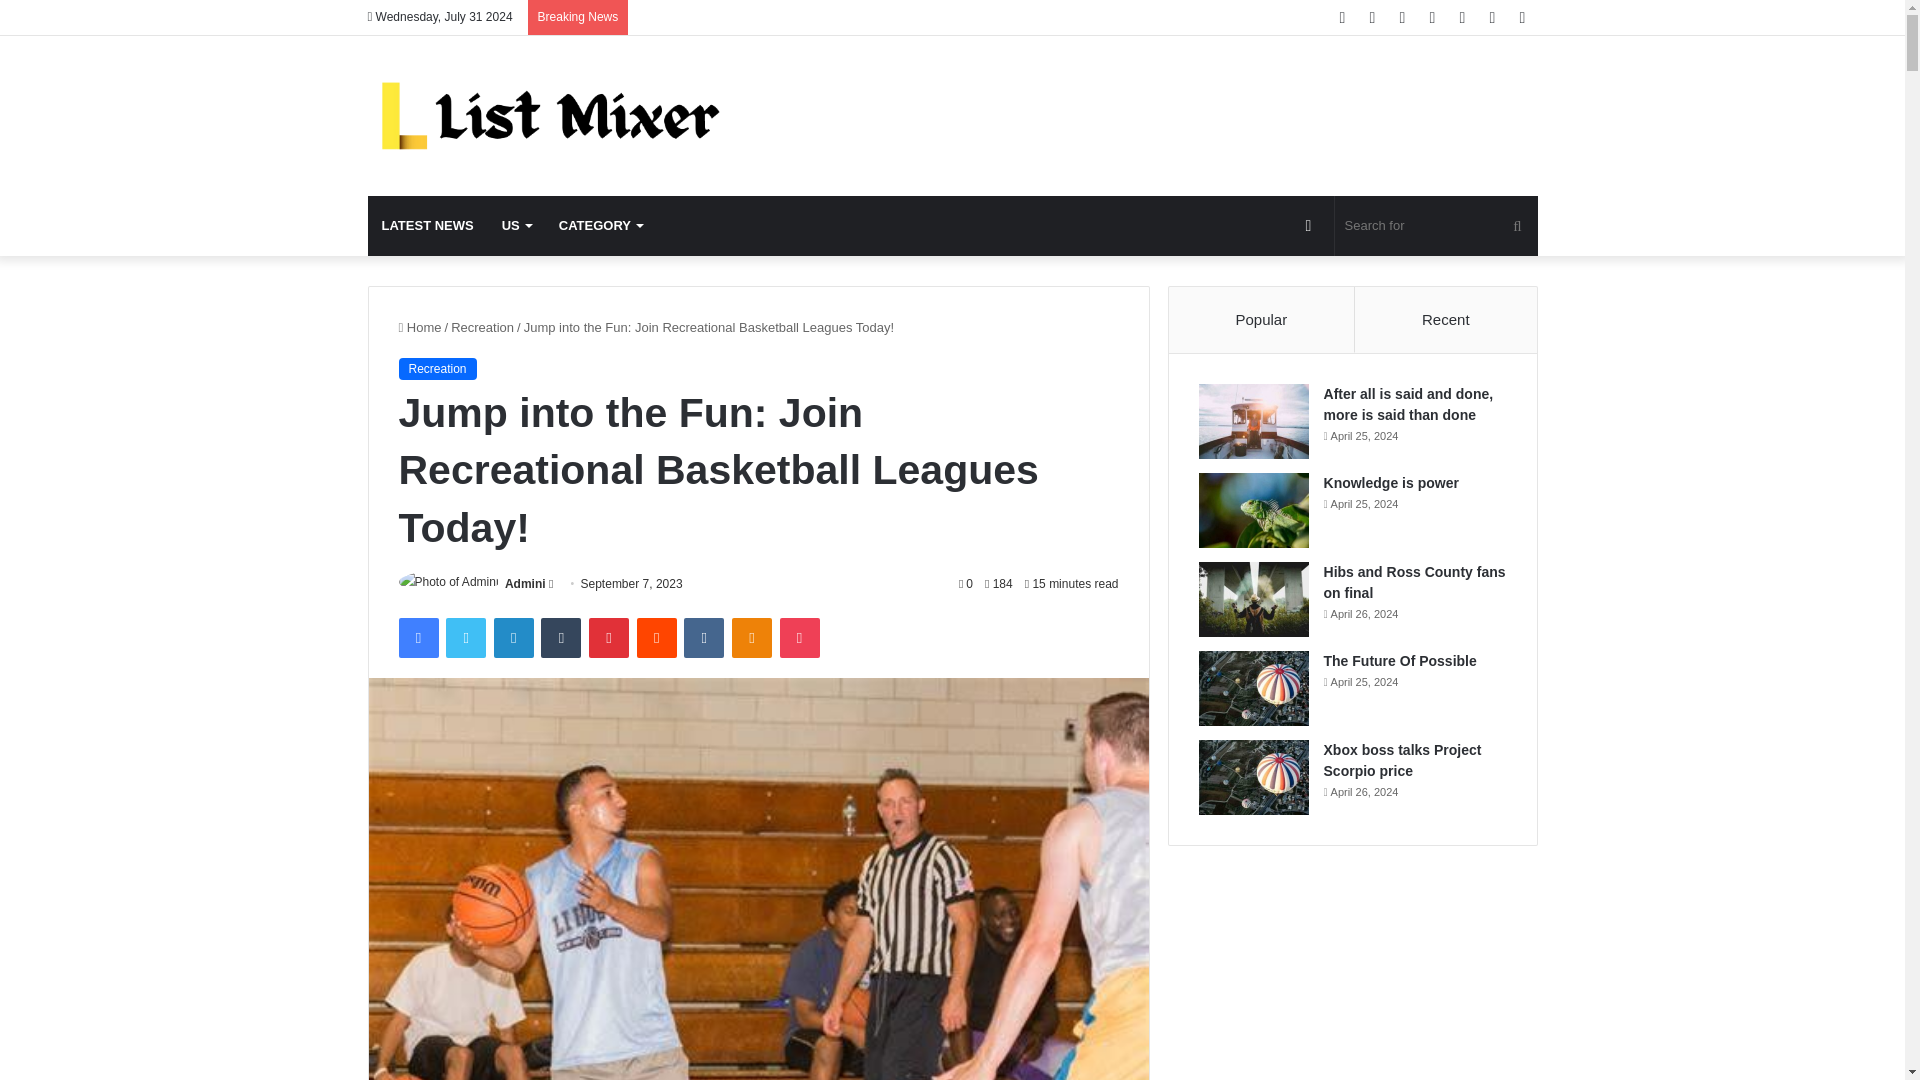  Describe the element at coordinates (465, 637) in the screenshot. I see `Twitter` at that location.